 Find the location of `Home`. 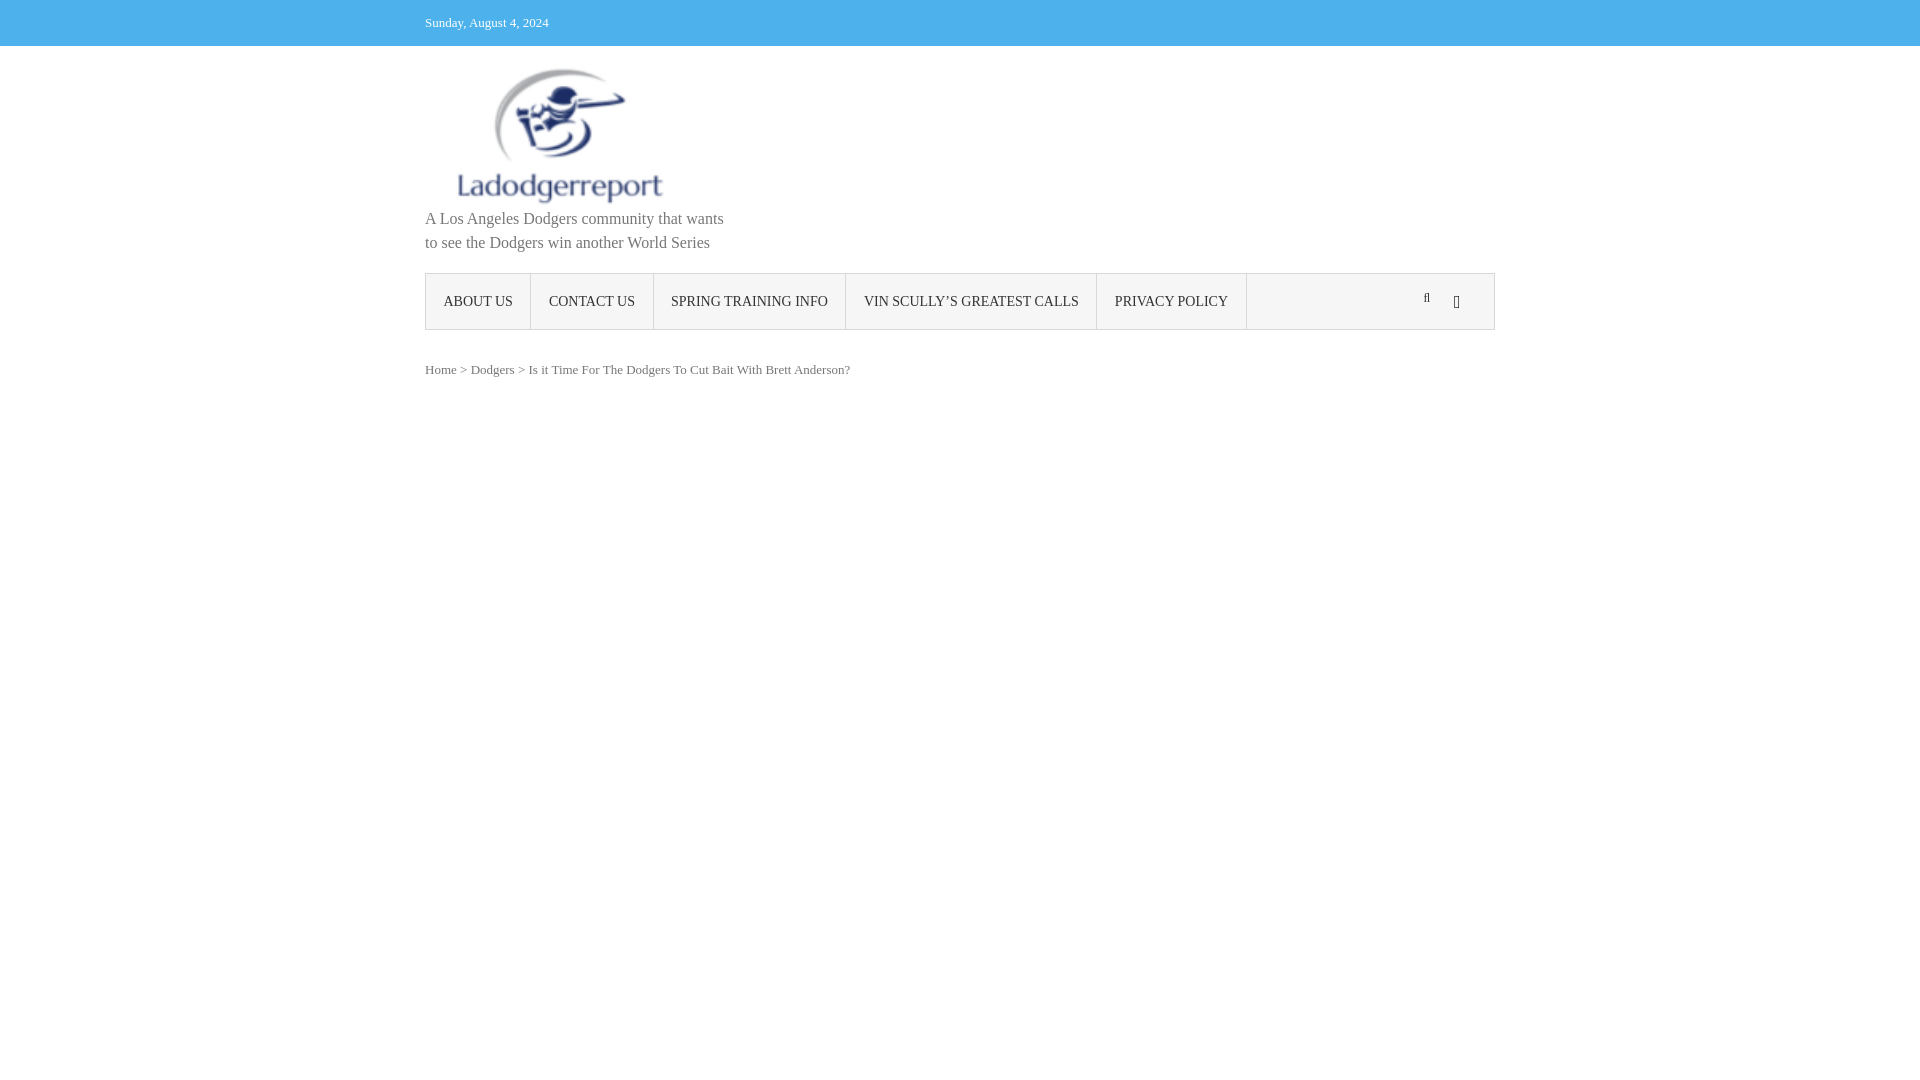

Home is located at coordinates (440, 368).